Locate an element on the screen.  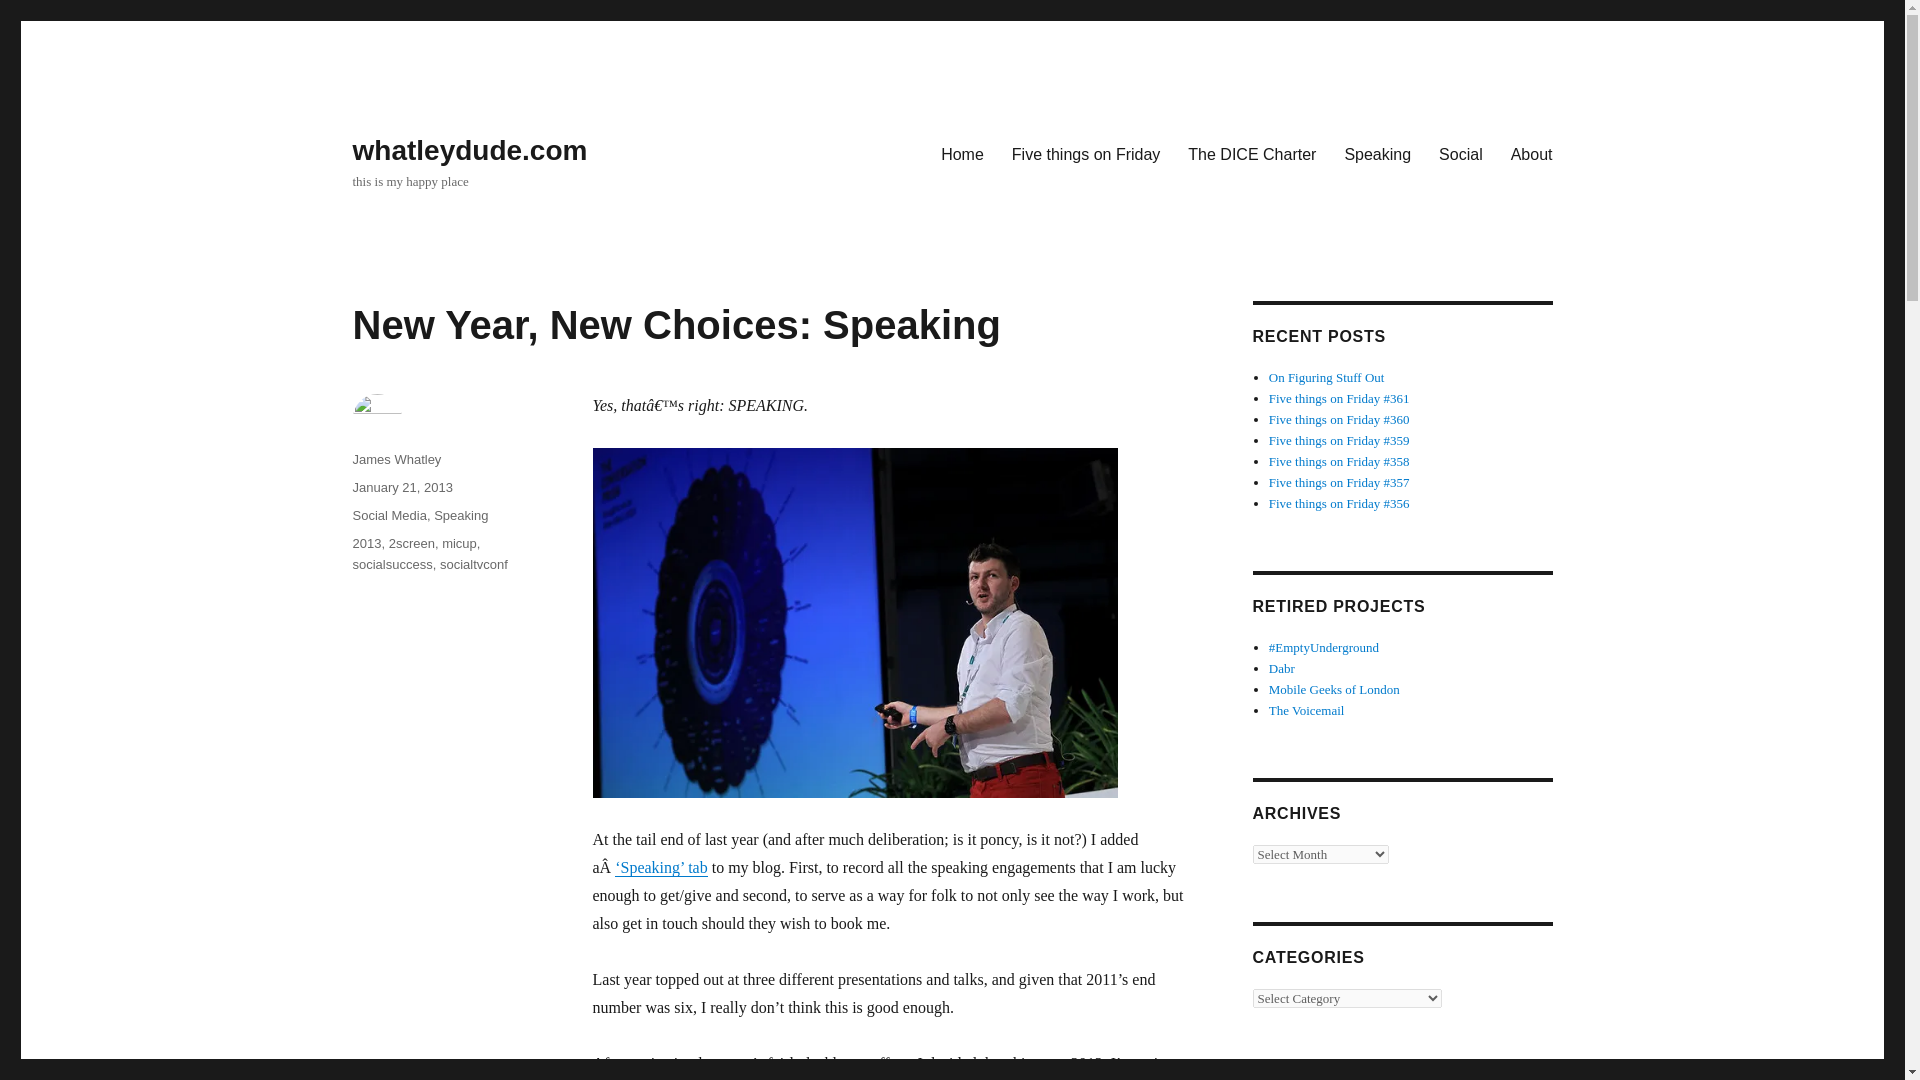
James Whatley is located at coordinates (396, 459).